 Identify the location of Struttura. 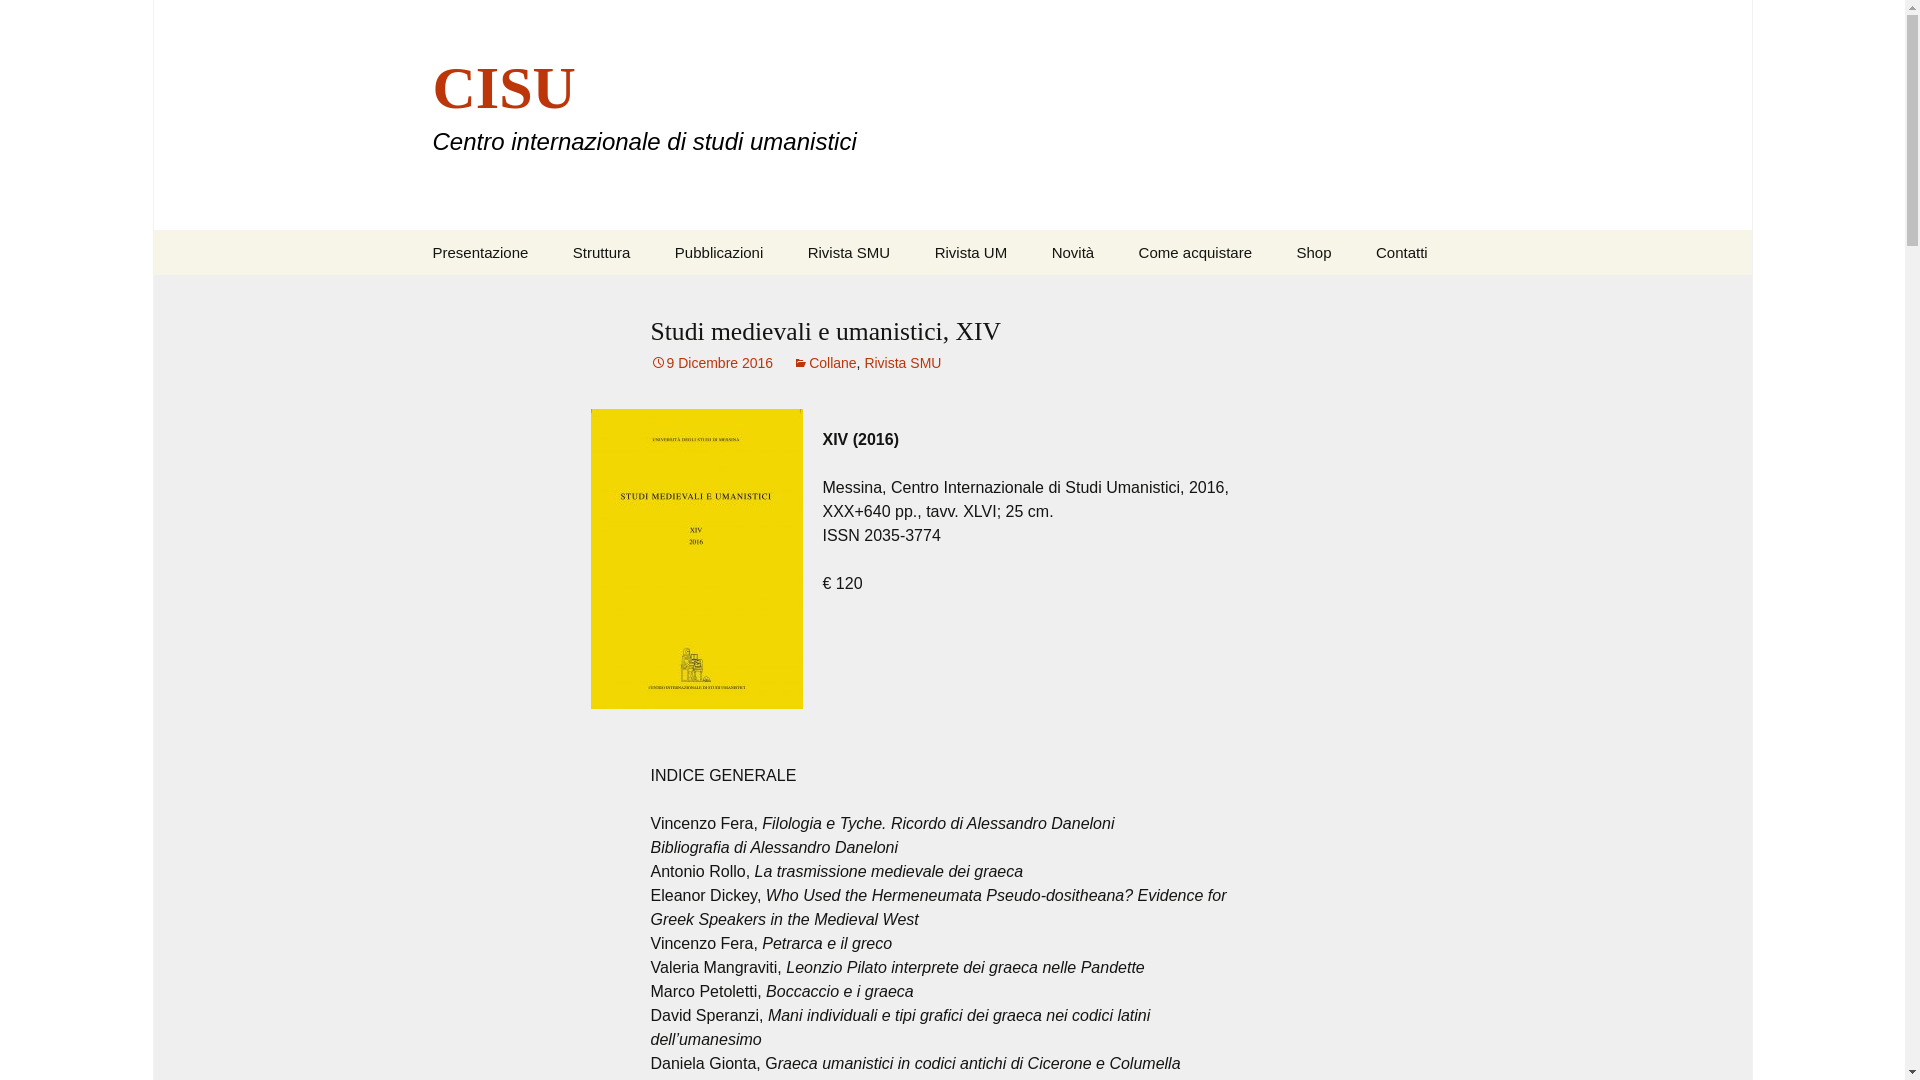
(512, 304).